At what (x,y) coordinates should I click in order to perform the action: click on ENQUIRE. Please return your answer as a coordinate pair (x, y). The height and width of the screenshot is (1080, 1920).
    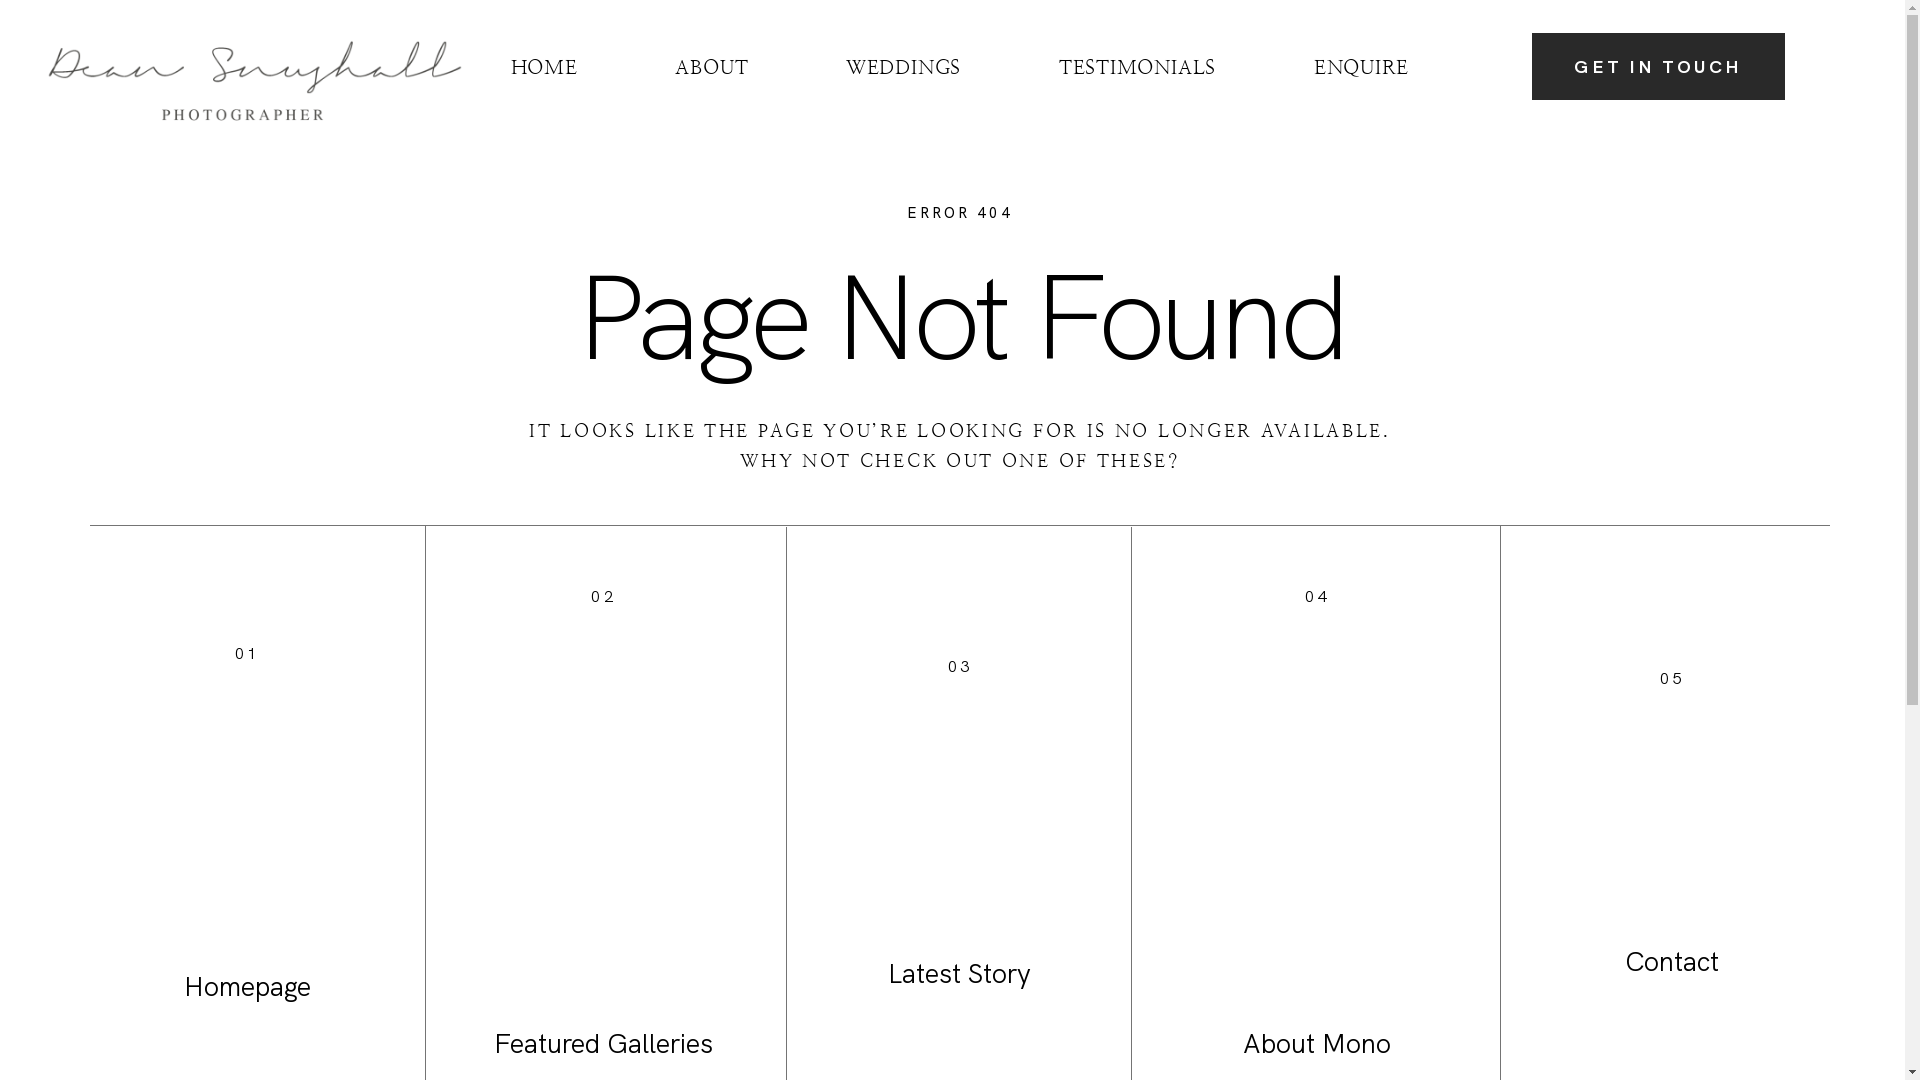
    Looking at the image, I should click on (1362, 68).